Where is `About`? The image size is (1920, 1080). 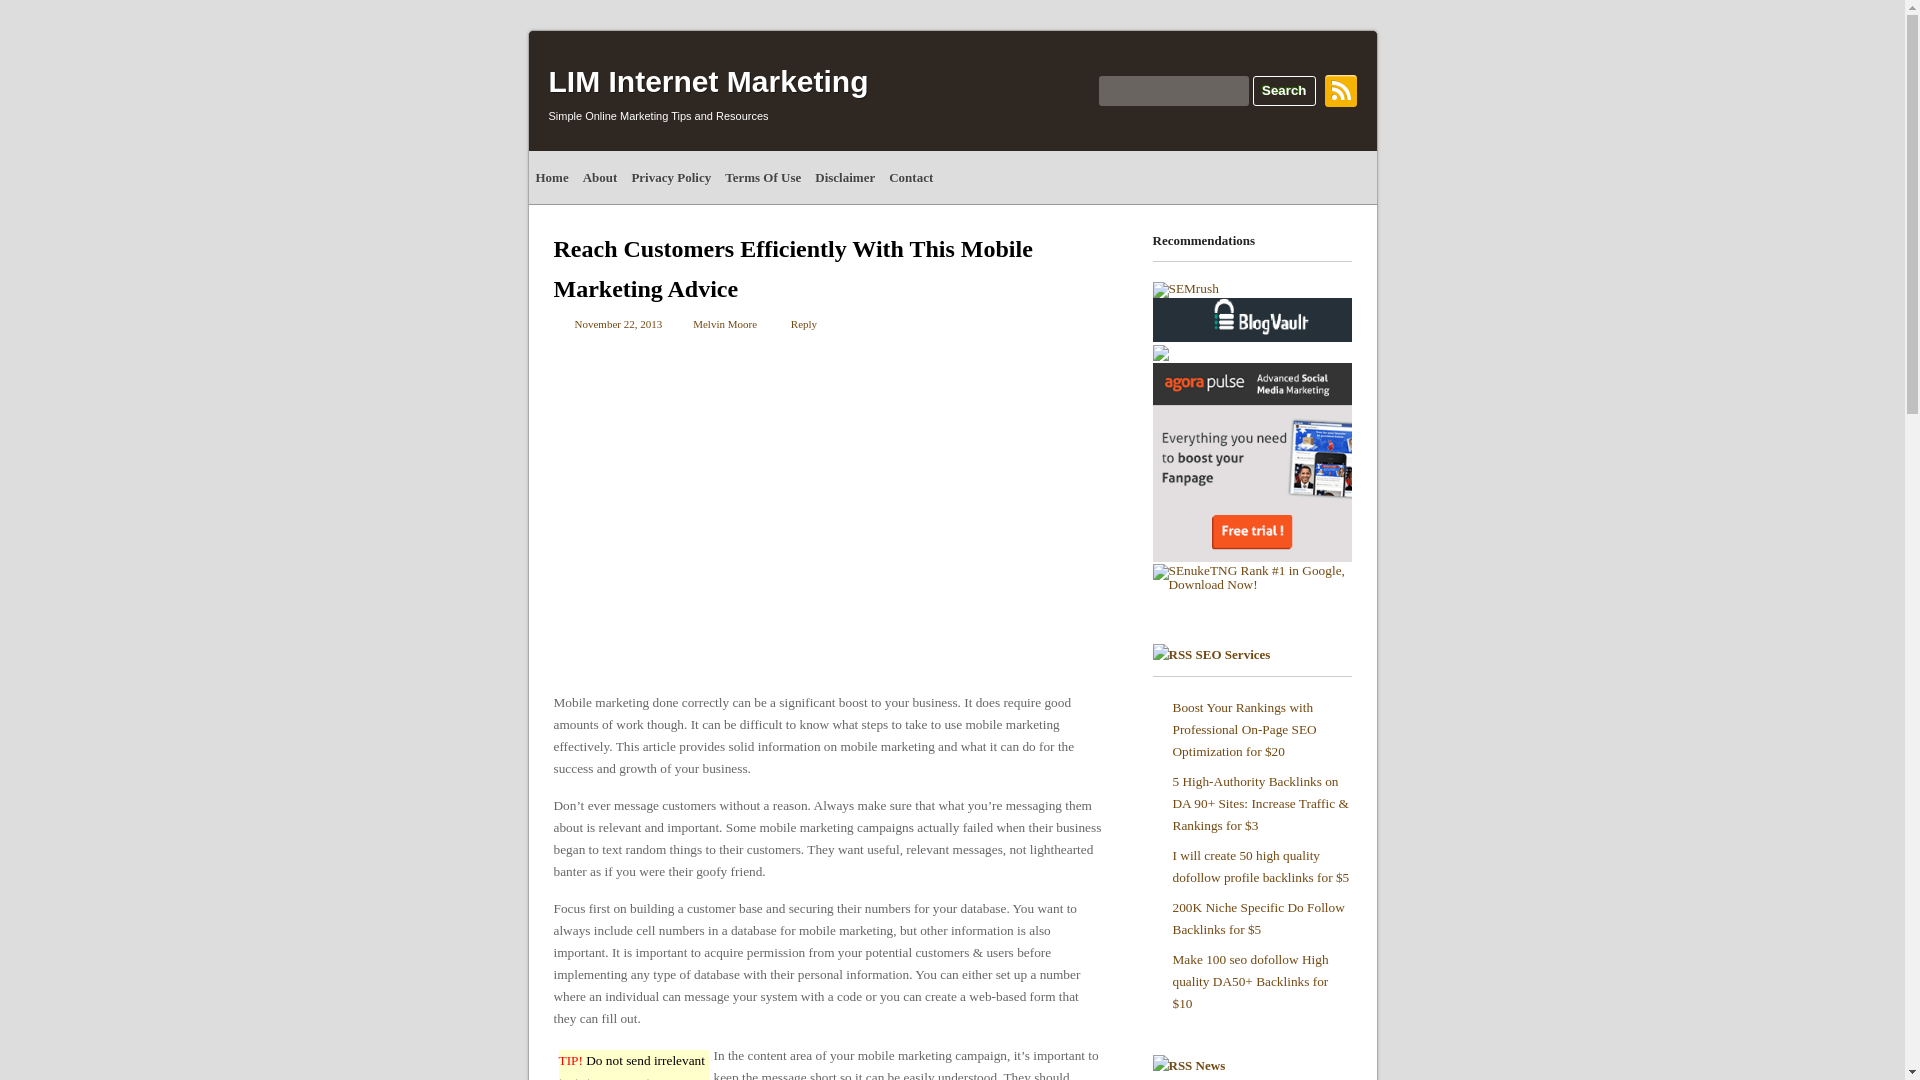
About is located at coordinates (600, 178).